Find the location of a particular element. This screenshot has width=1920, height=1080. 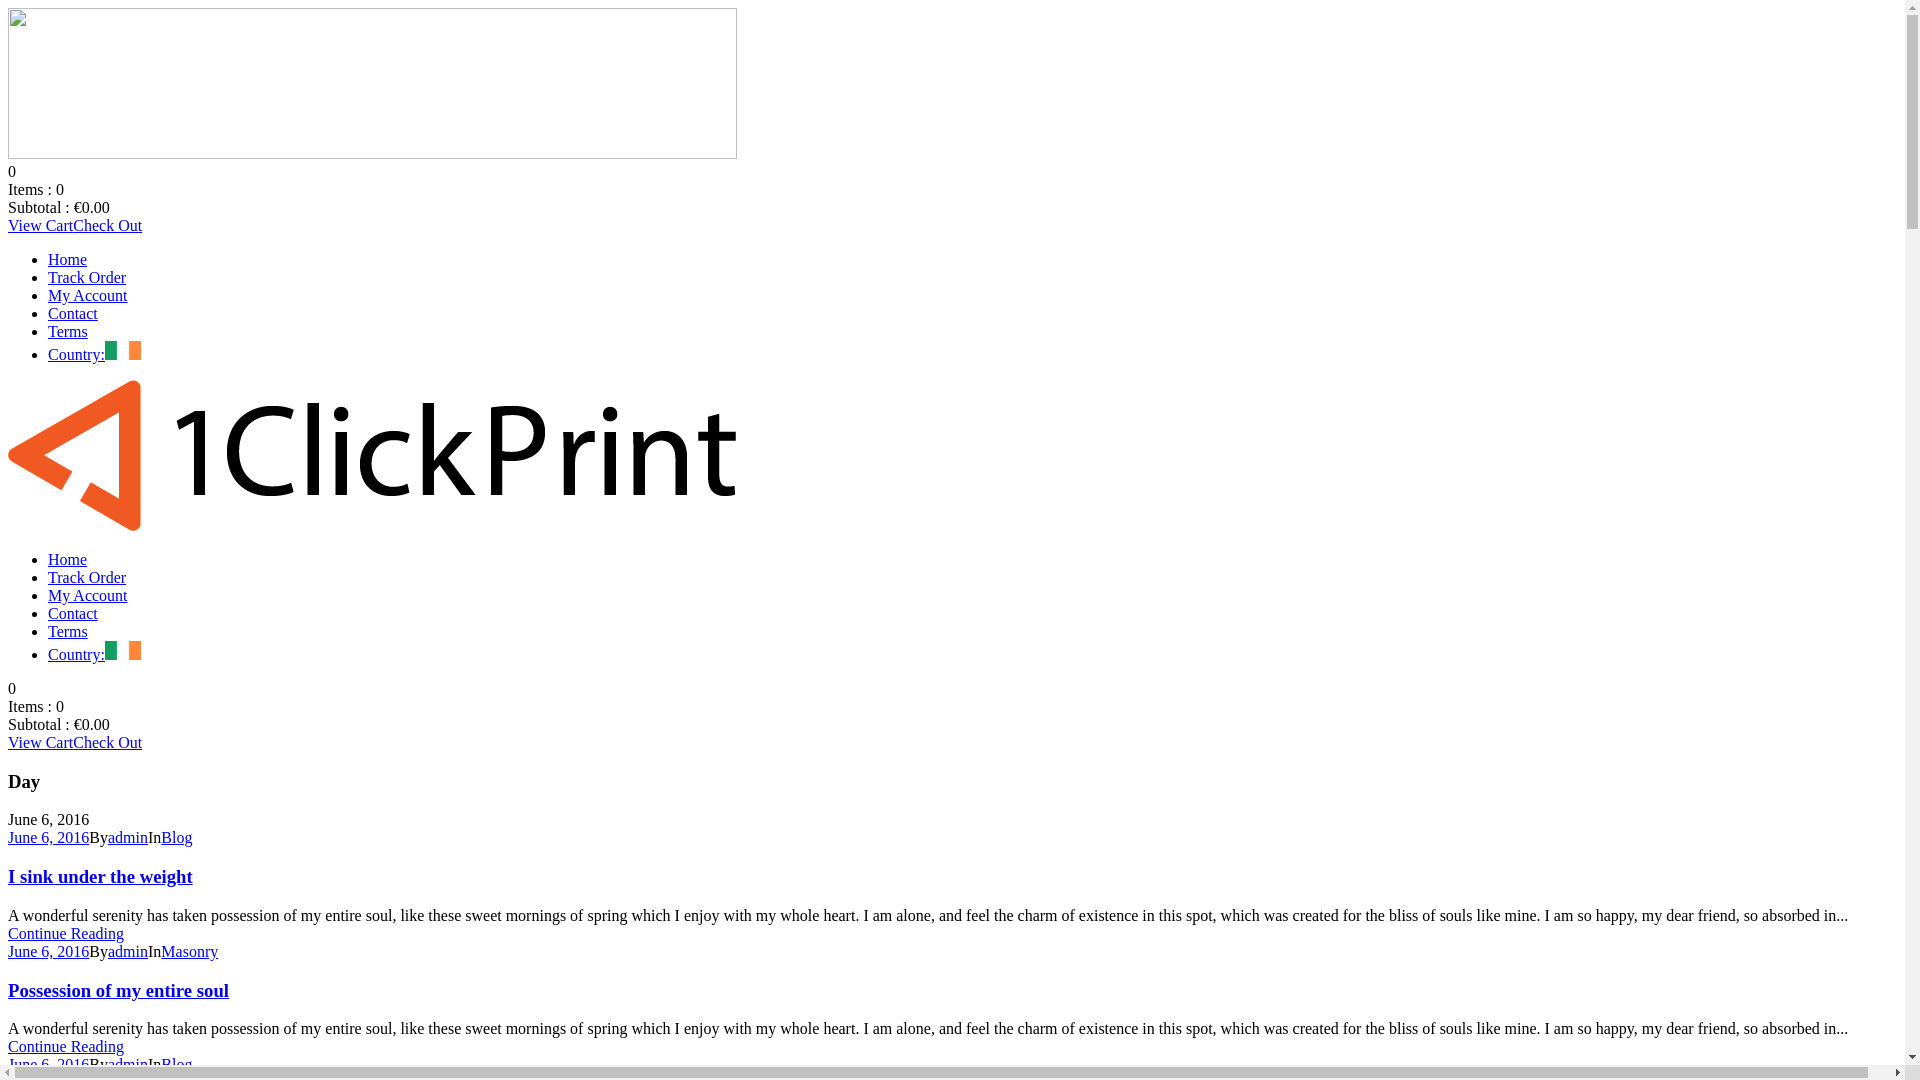

Country: is located at coordinates (94, 354).